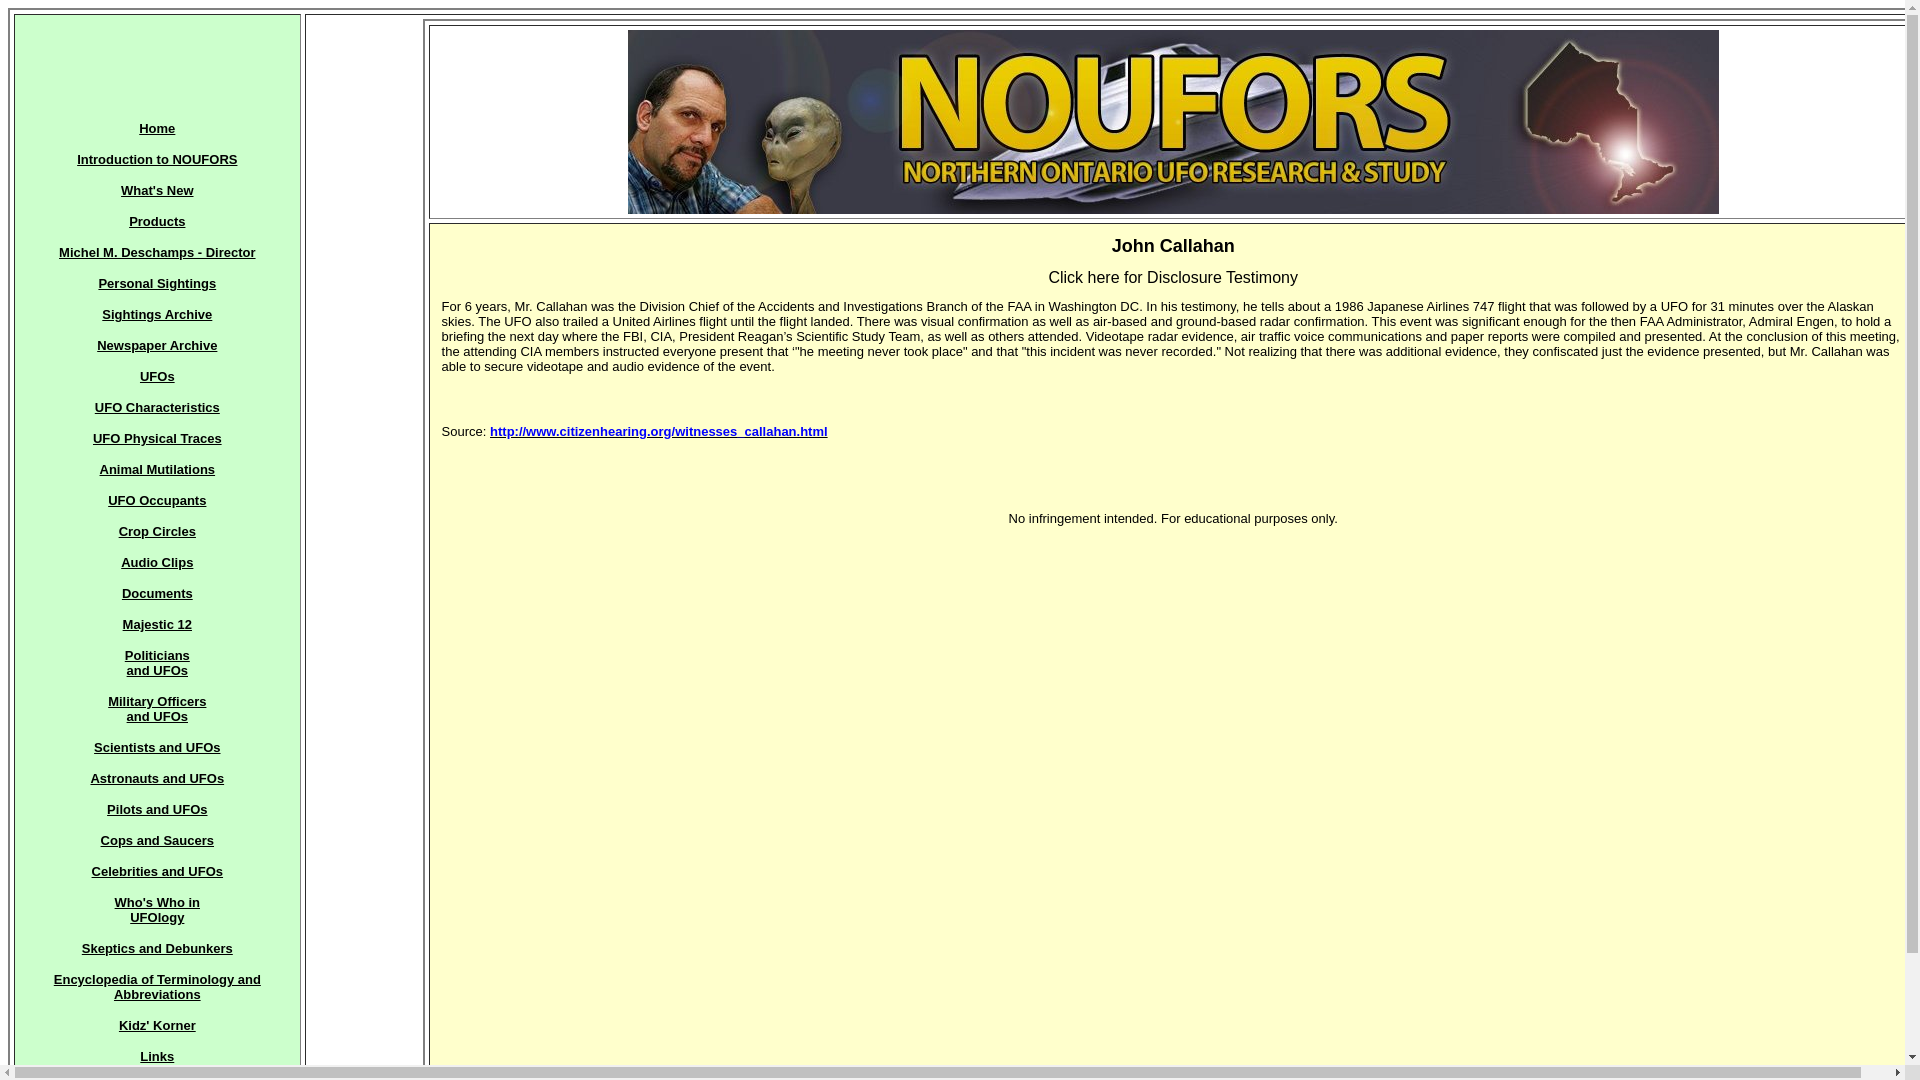 This screenshot has height=1080, width=1920. Describe the element at coordinates (156, 500) in the screenshot. I see `UFO Occupants` at that location.